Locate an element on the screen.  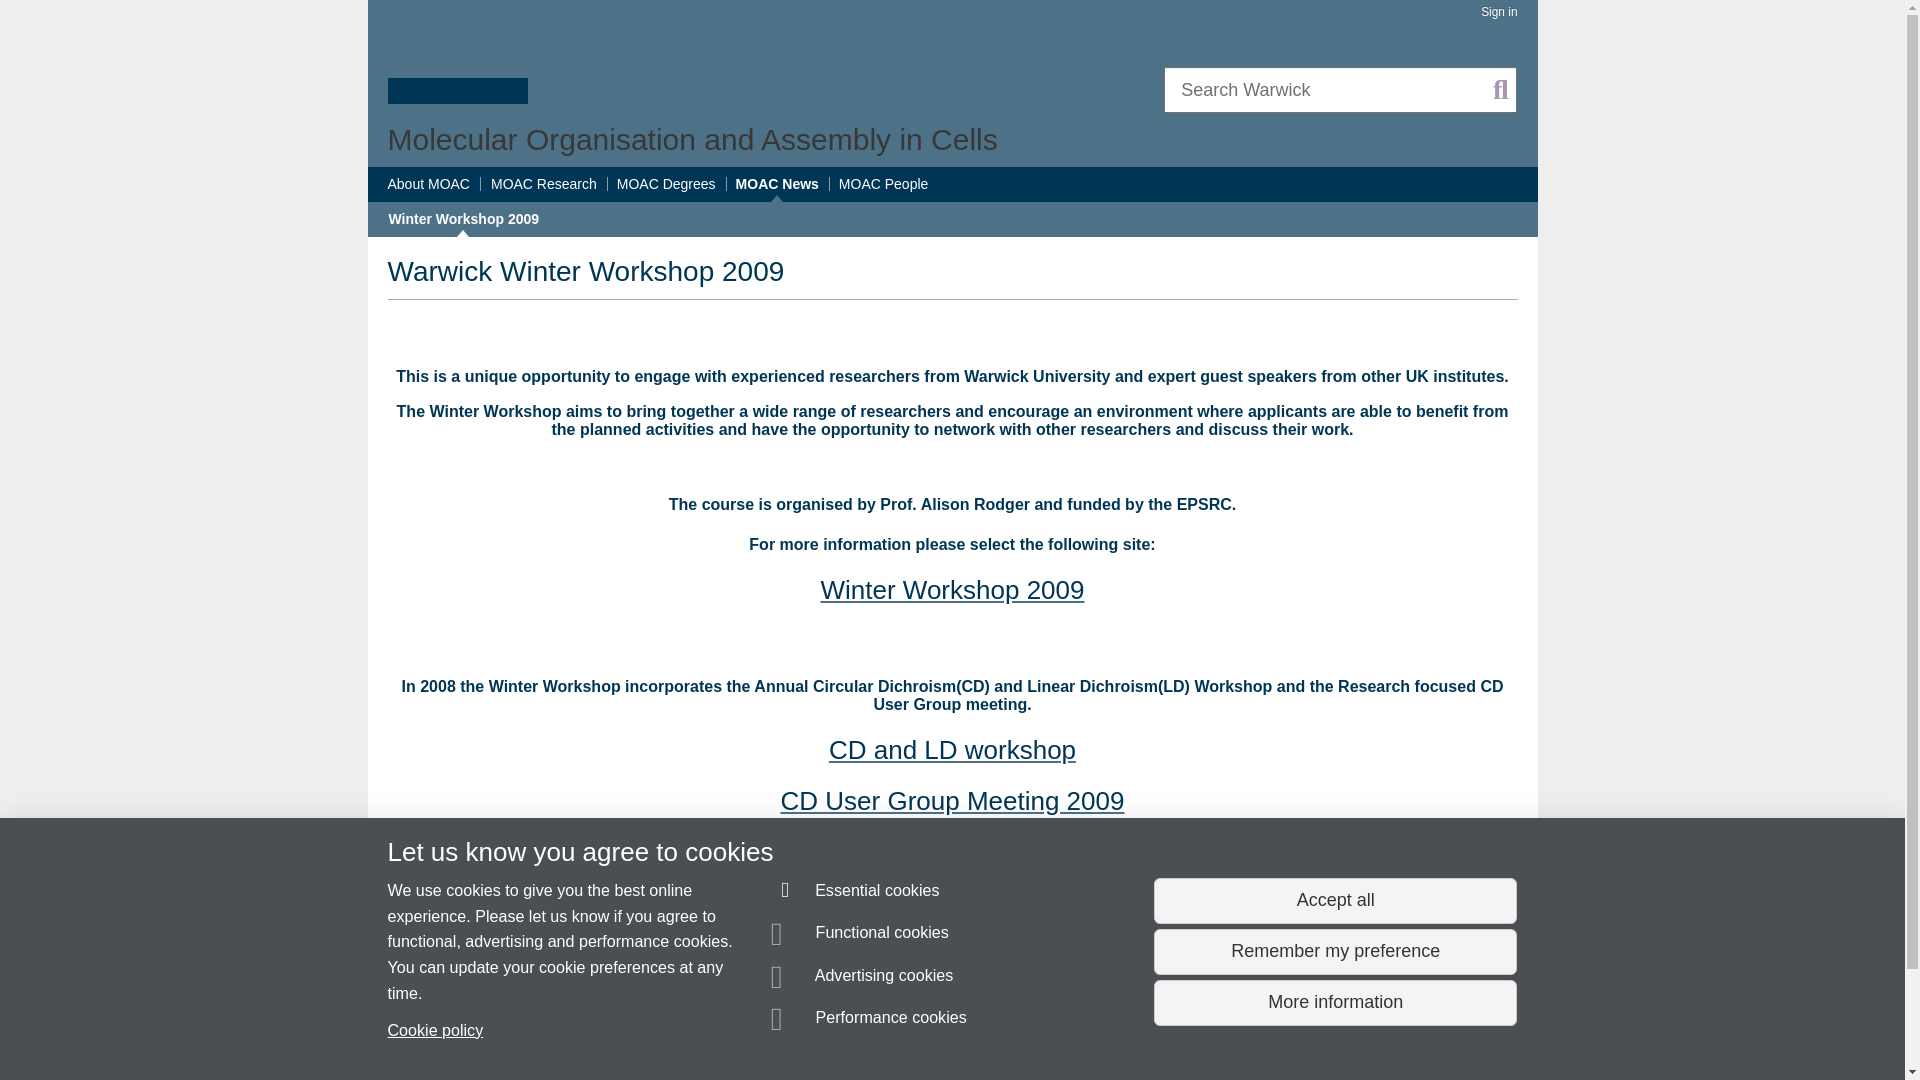
MOAC Research is located at coordinates (544, 184).